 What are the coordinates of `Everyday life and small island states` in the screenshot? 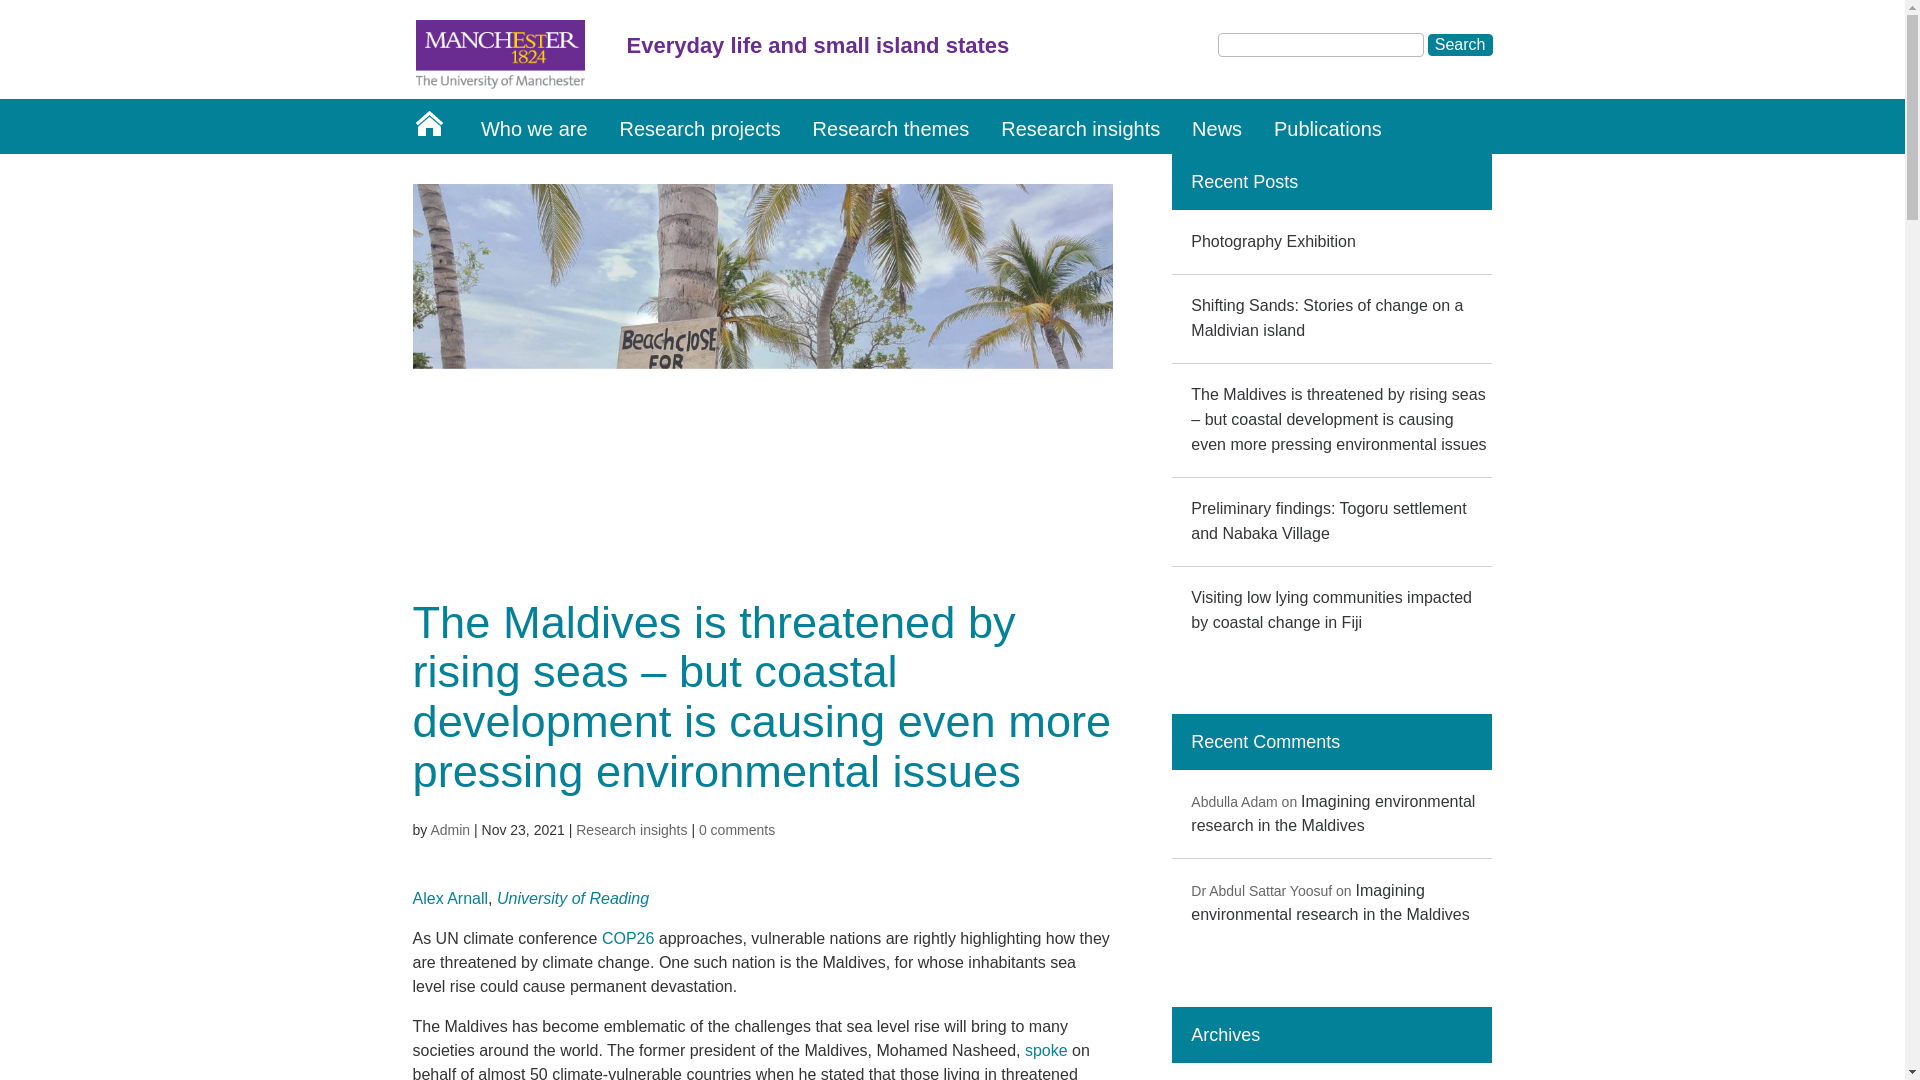 It's located at (972, 51).